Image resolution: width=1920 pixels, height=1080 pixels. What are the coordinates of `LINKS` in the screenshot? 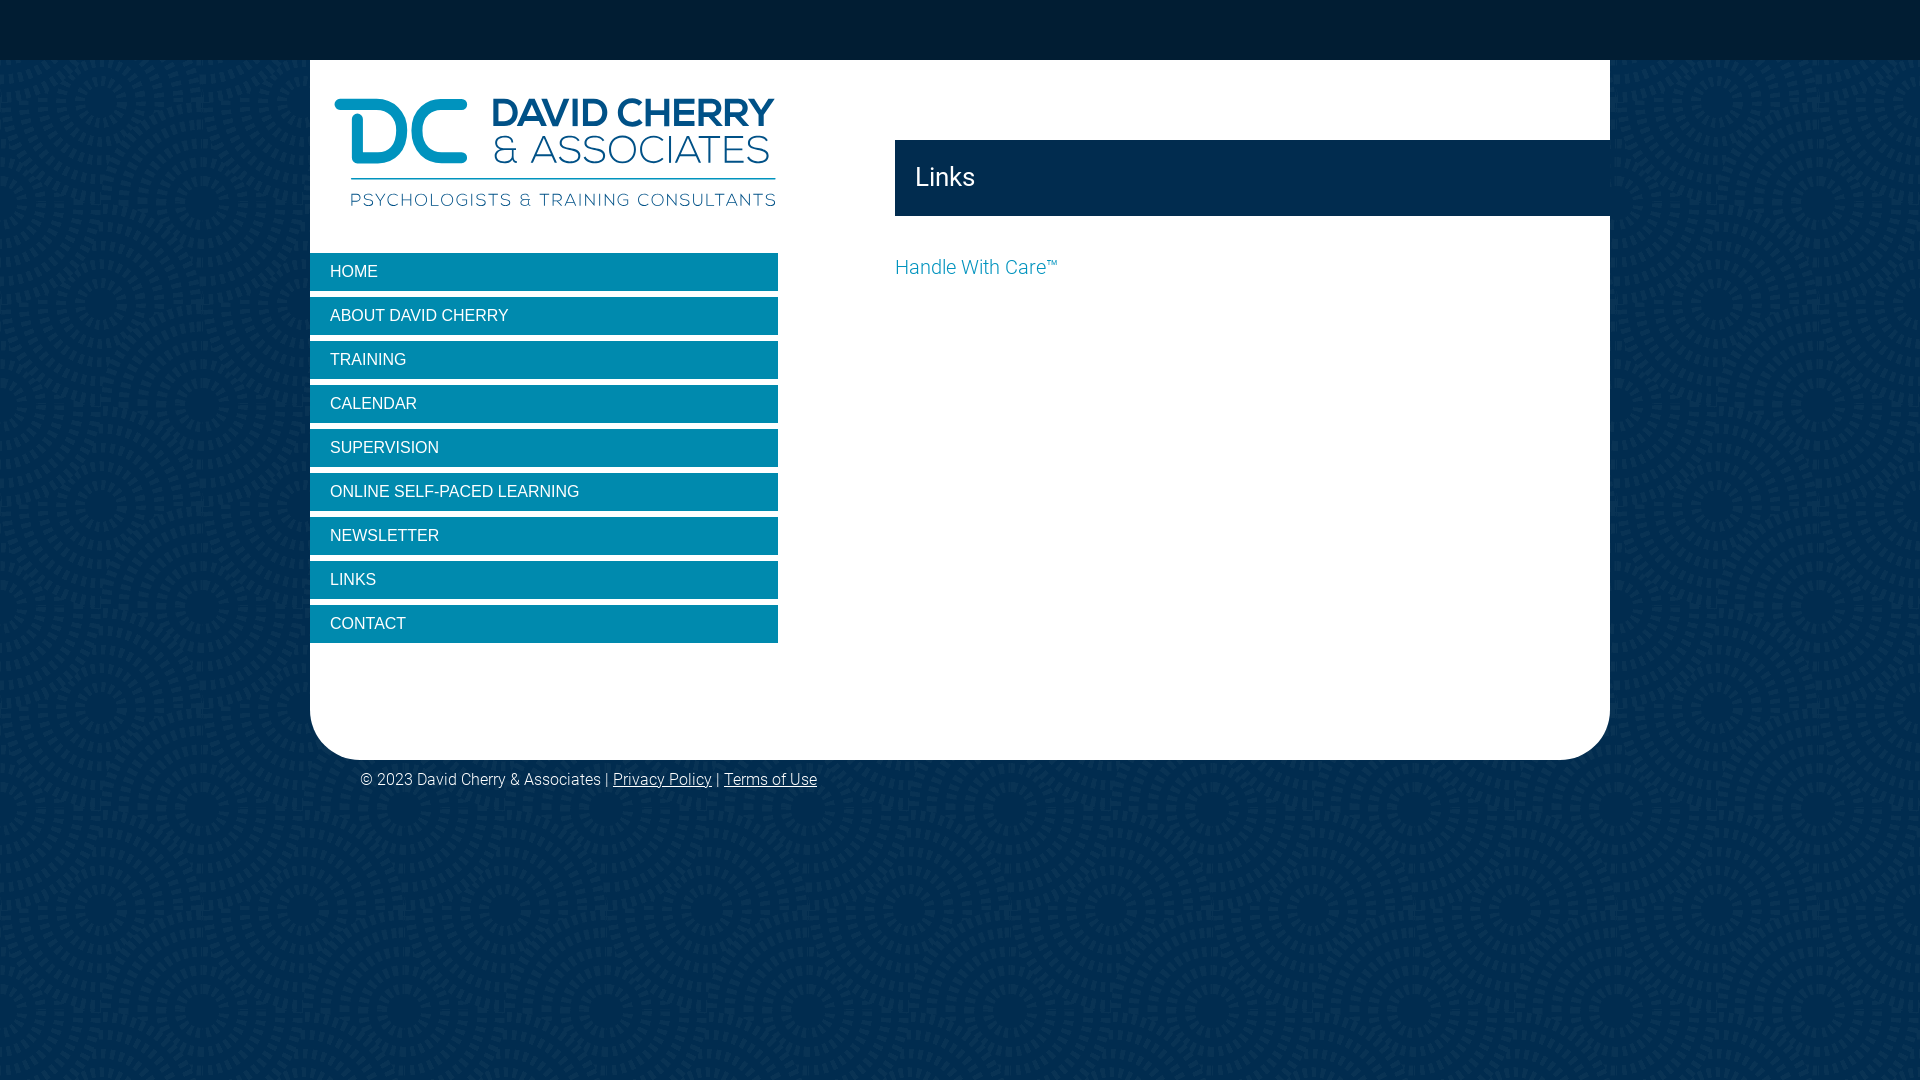 It's located at (544, 582).